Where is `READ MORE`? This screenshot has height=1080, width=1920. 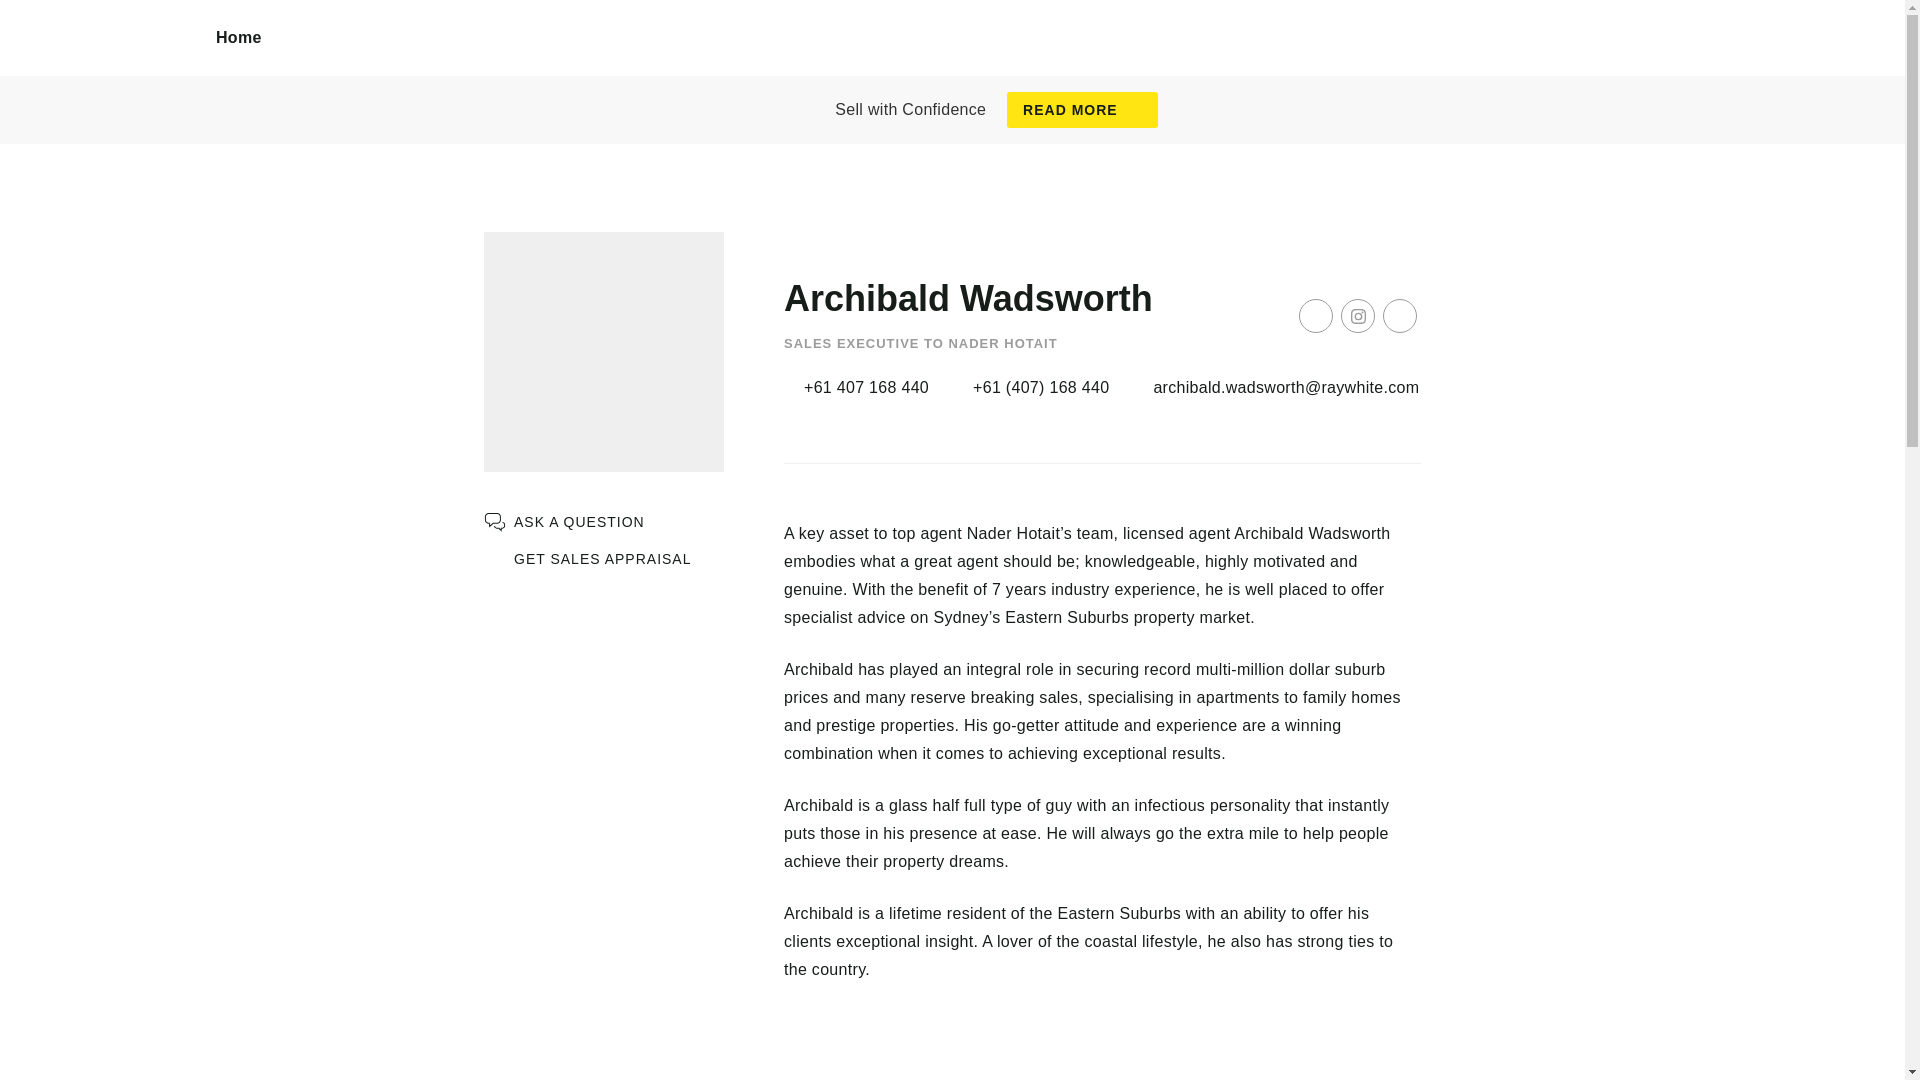
READ MORE is located at coordinates (1082, 110).